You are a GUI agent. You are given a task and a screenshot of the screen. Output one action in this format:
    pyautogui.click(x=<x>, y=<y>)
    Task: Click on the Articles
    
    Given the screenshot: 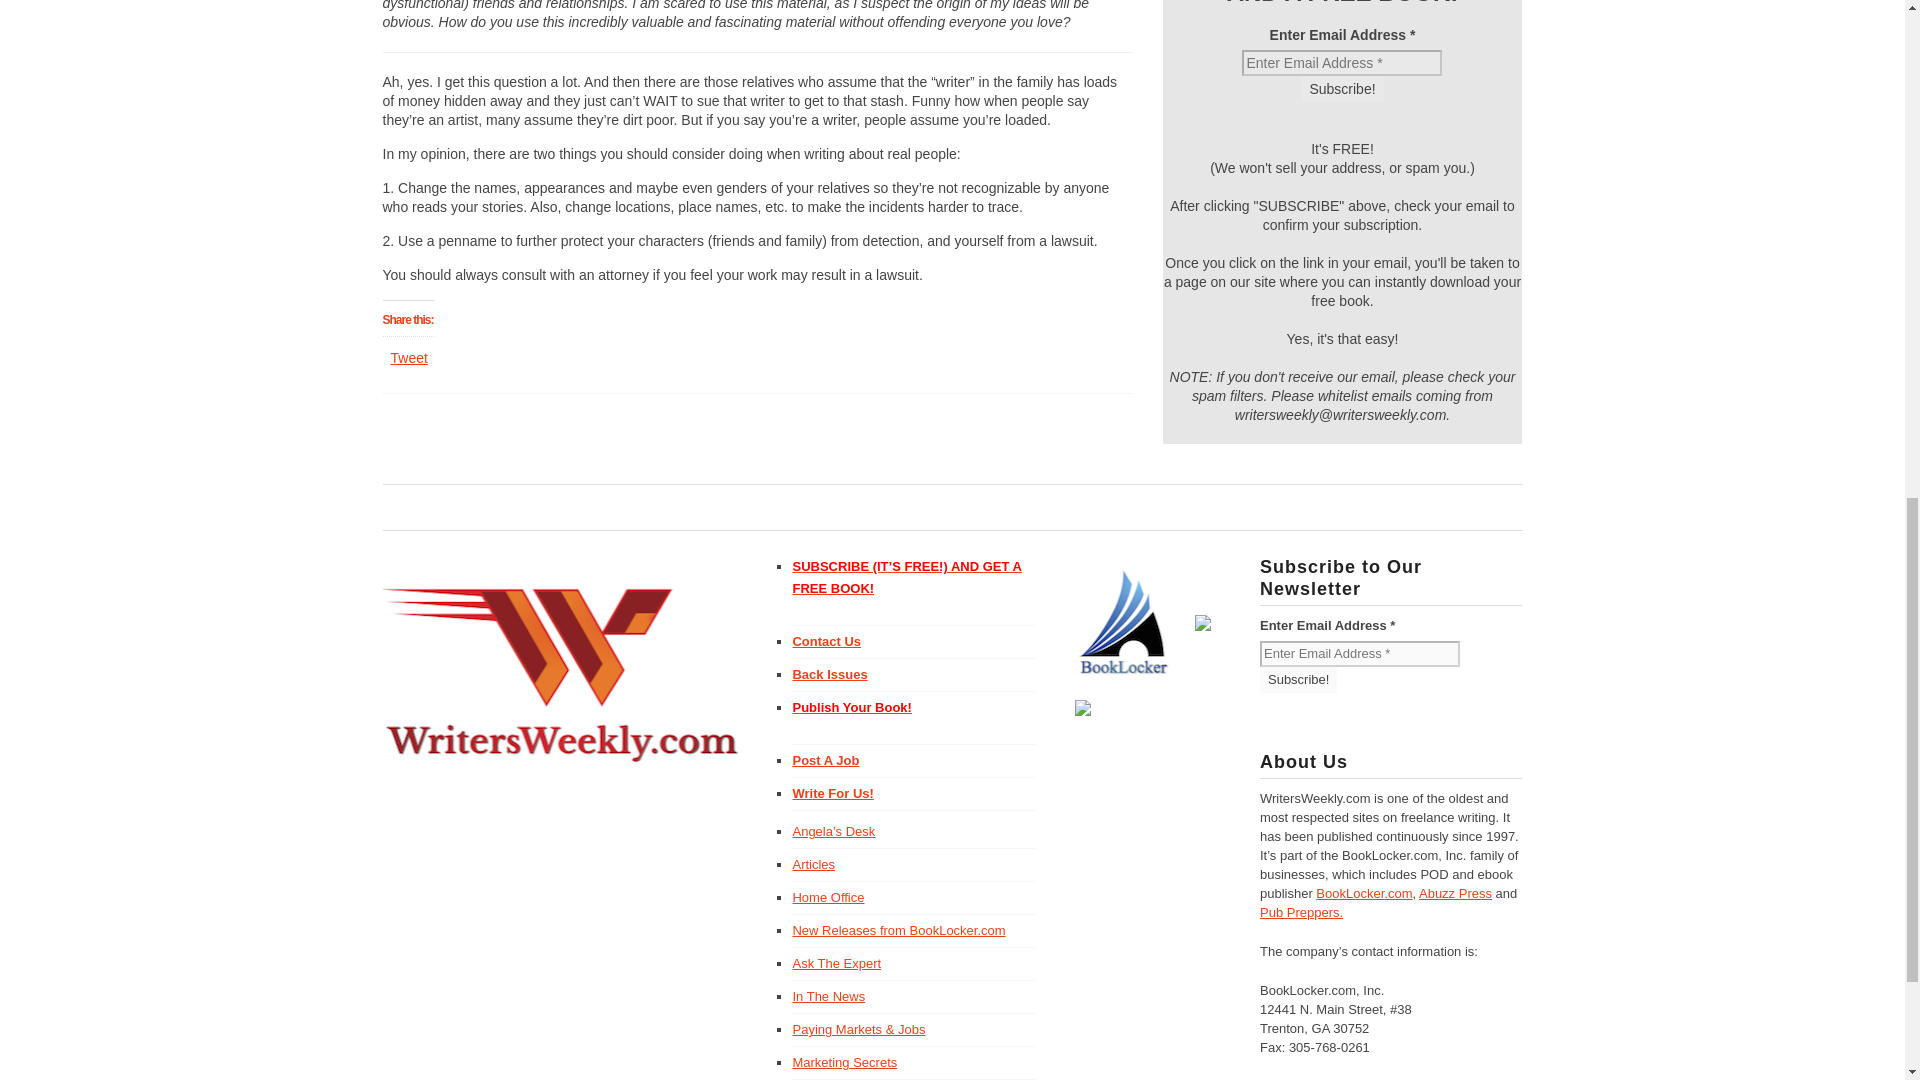 What is the action you would take?
    pyautogui.click(x=813, y=864)
    